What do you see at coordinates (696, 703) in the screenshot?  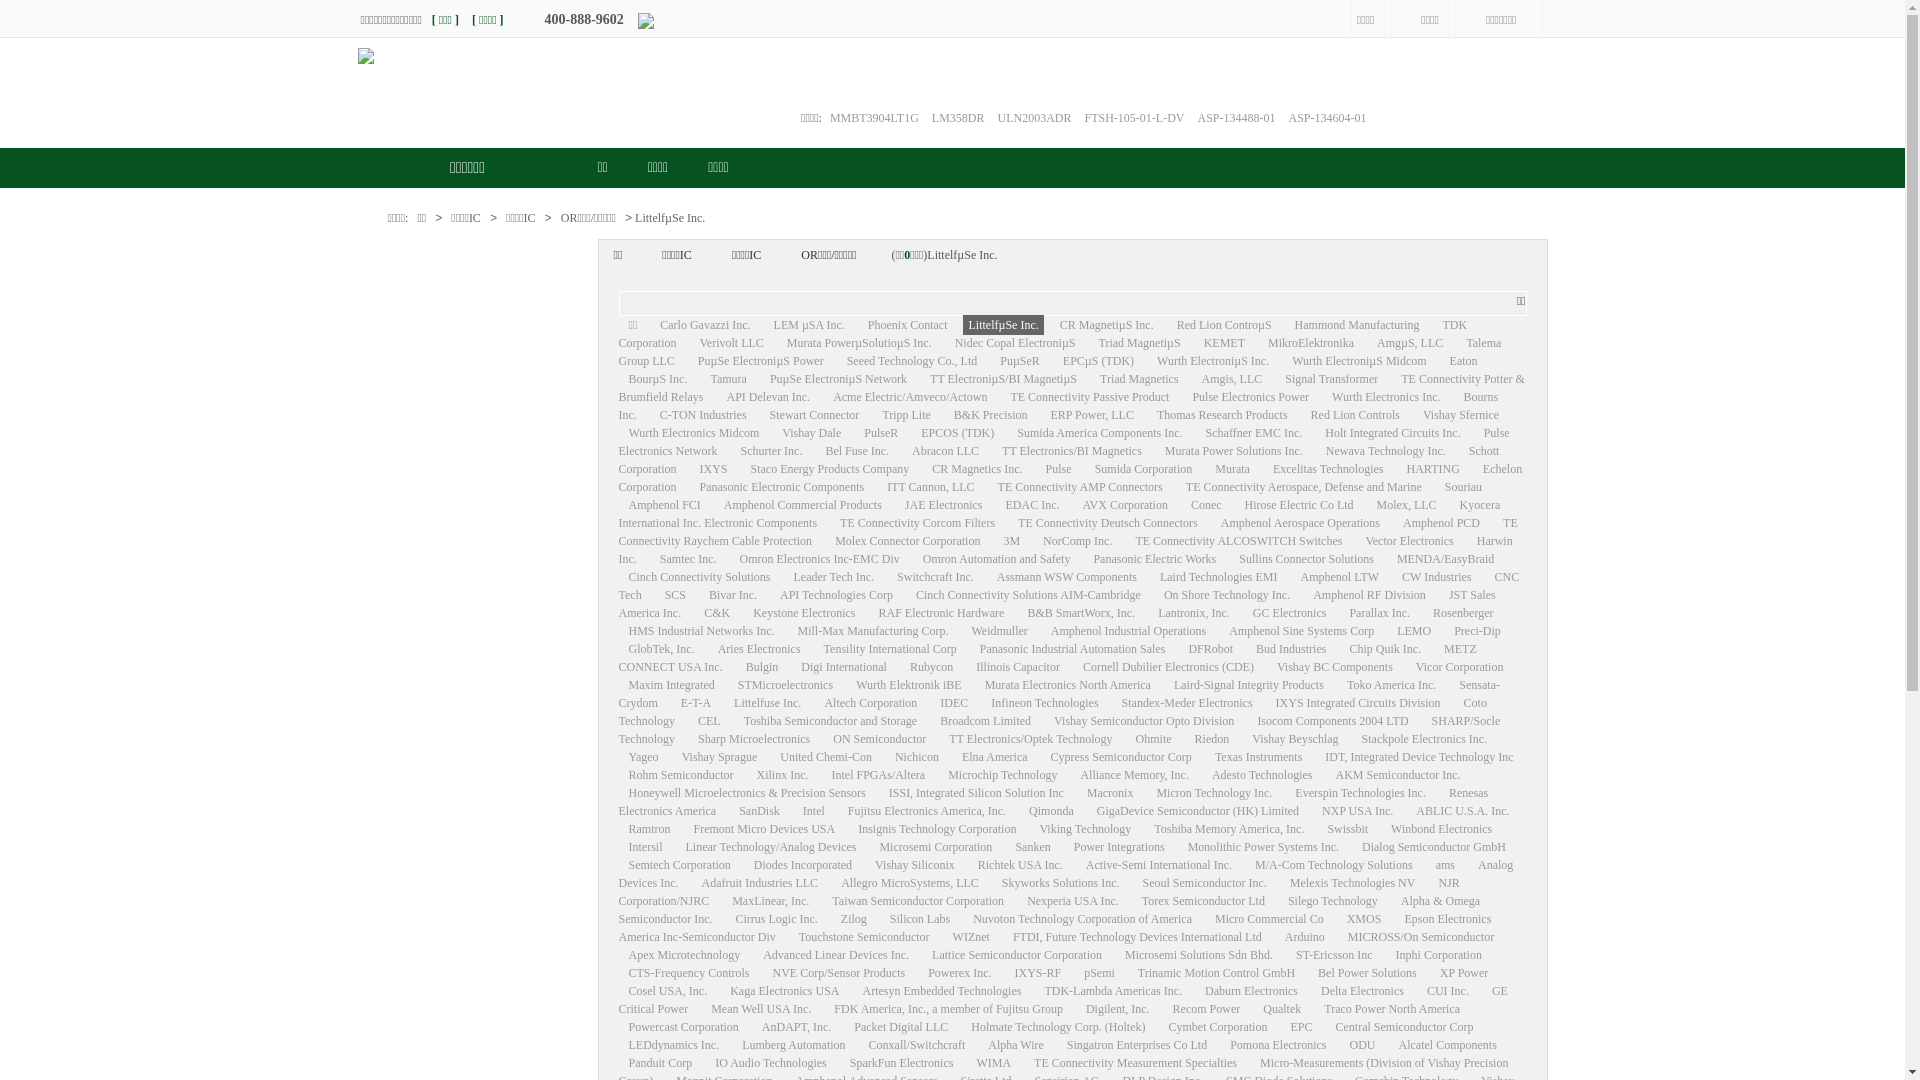 I see `E-T-A` at bounding box center [696, 703].